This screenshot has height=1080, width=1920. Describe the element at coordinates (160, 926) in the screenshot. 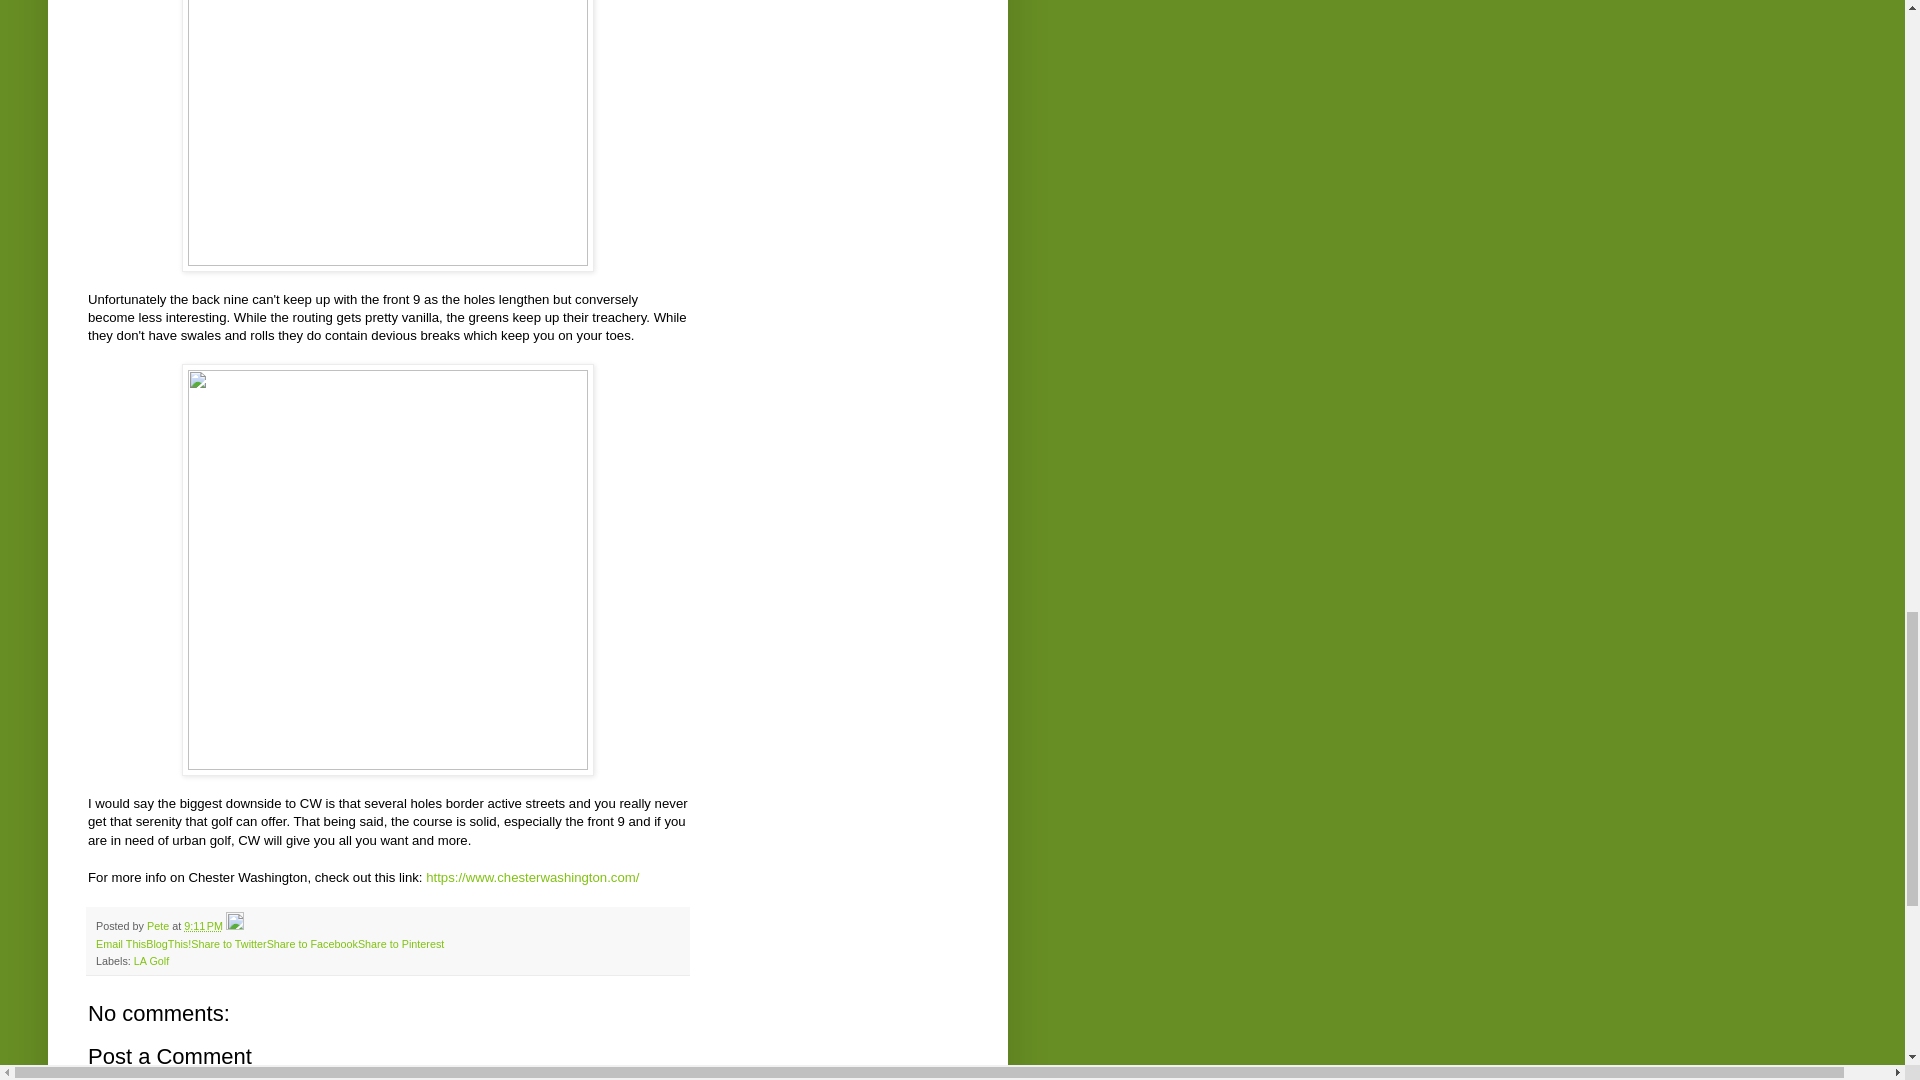

I see `Pete` at that location.